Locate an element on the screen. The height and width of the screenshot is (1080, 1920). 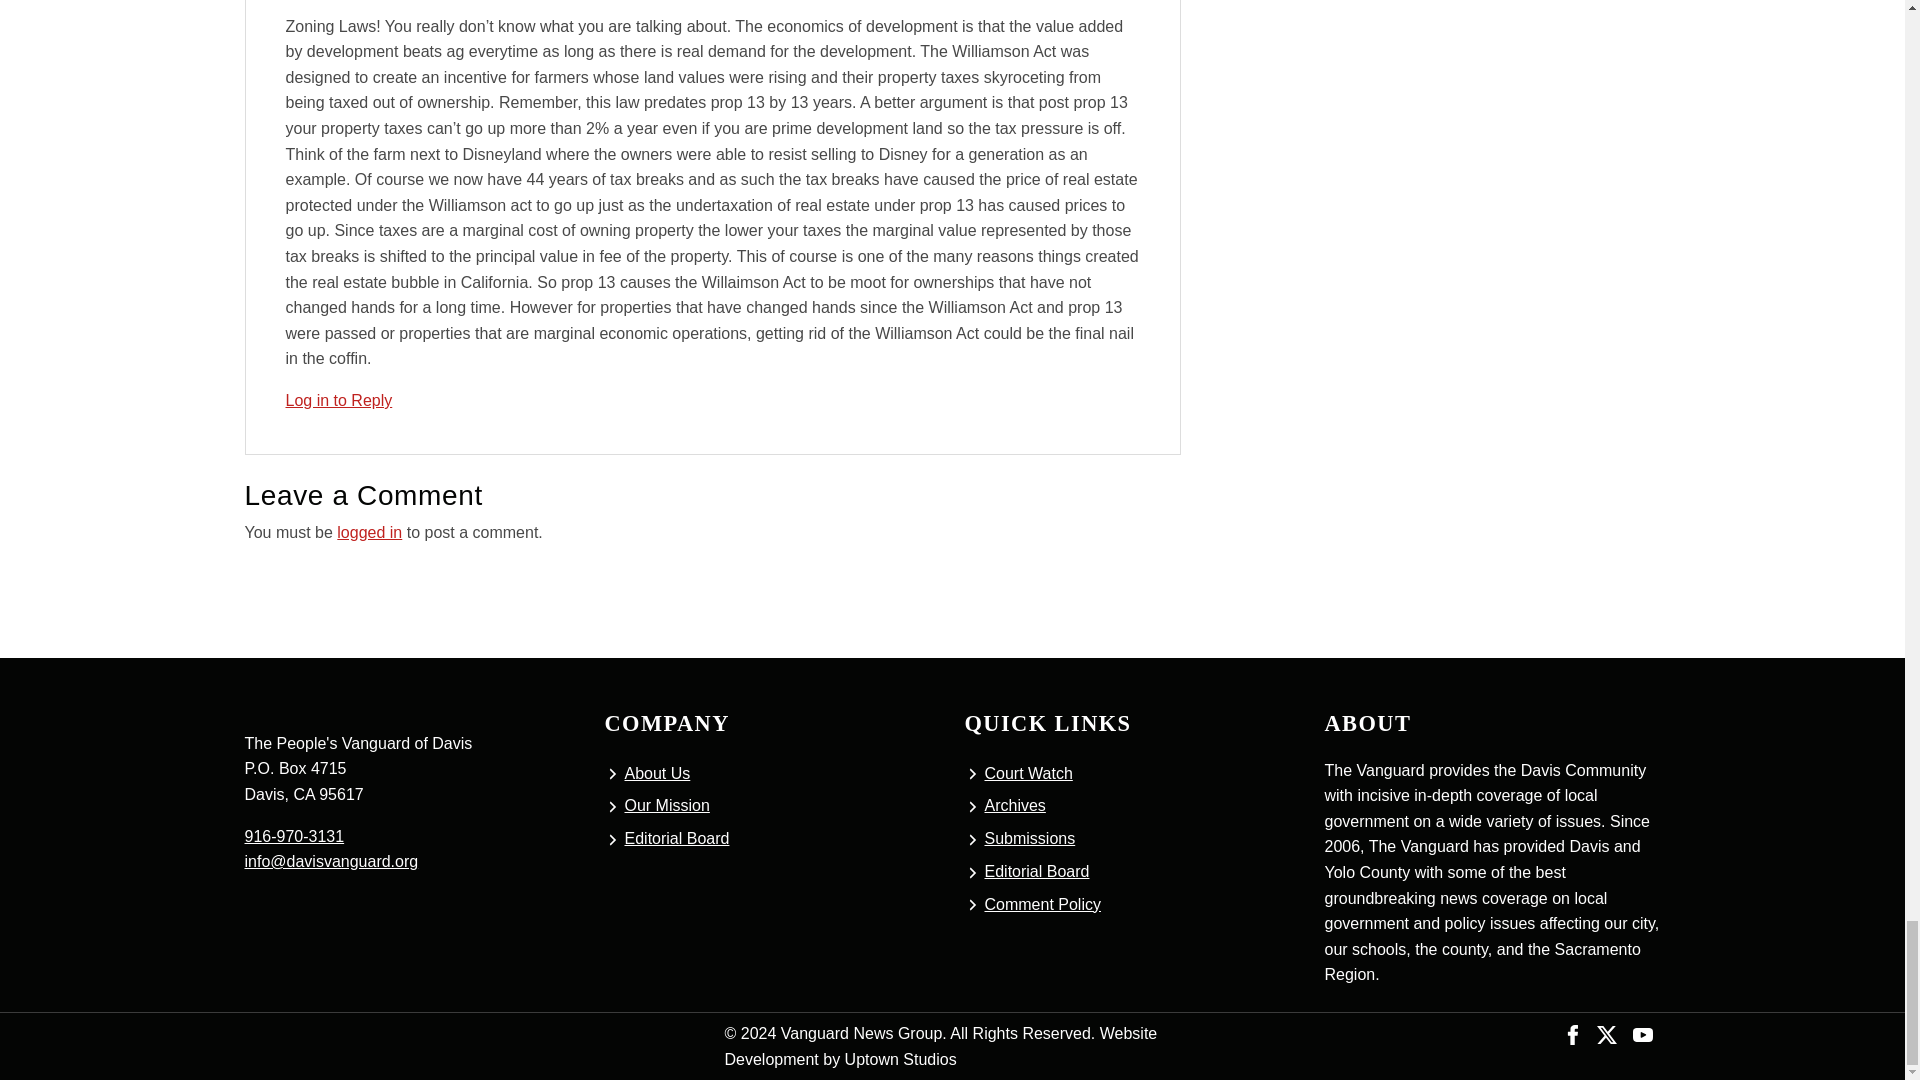
Facebook is located at coordinates (1573, 1033).